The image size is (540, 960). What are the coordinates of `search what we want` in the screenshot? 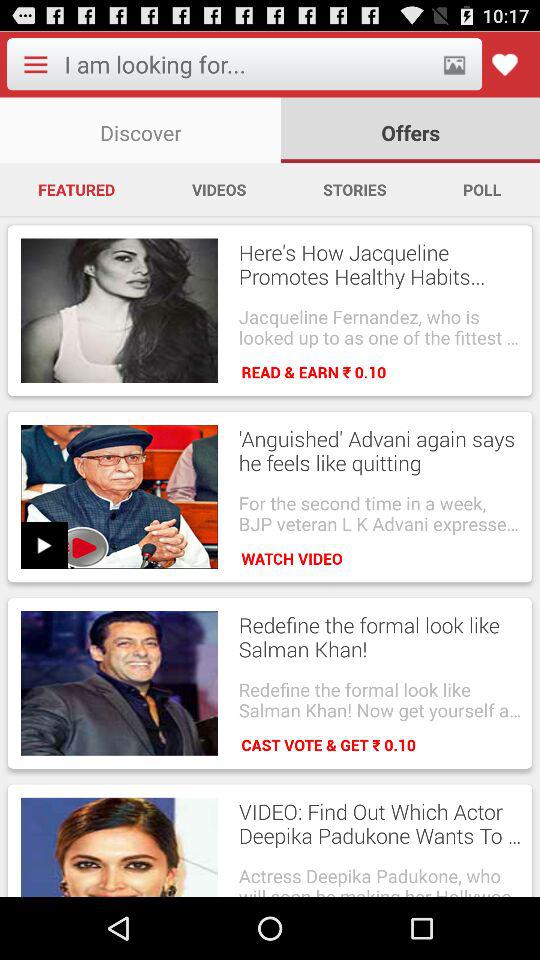 It's located at (246, 64).